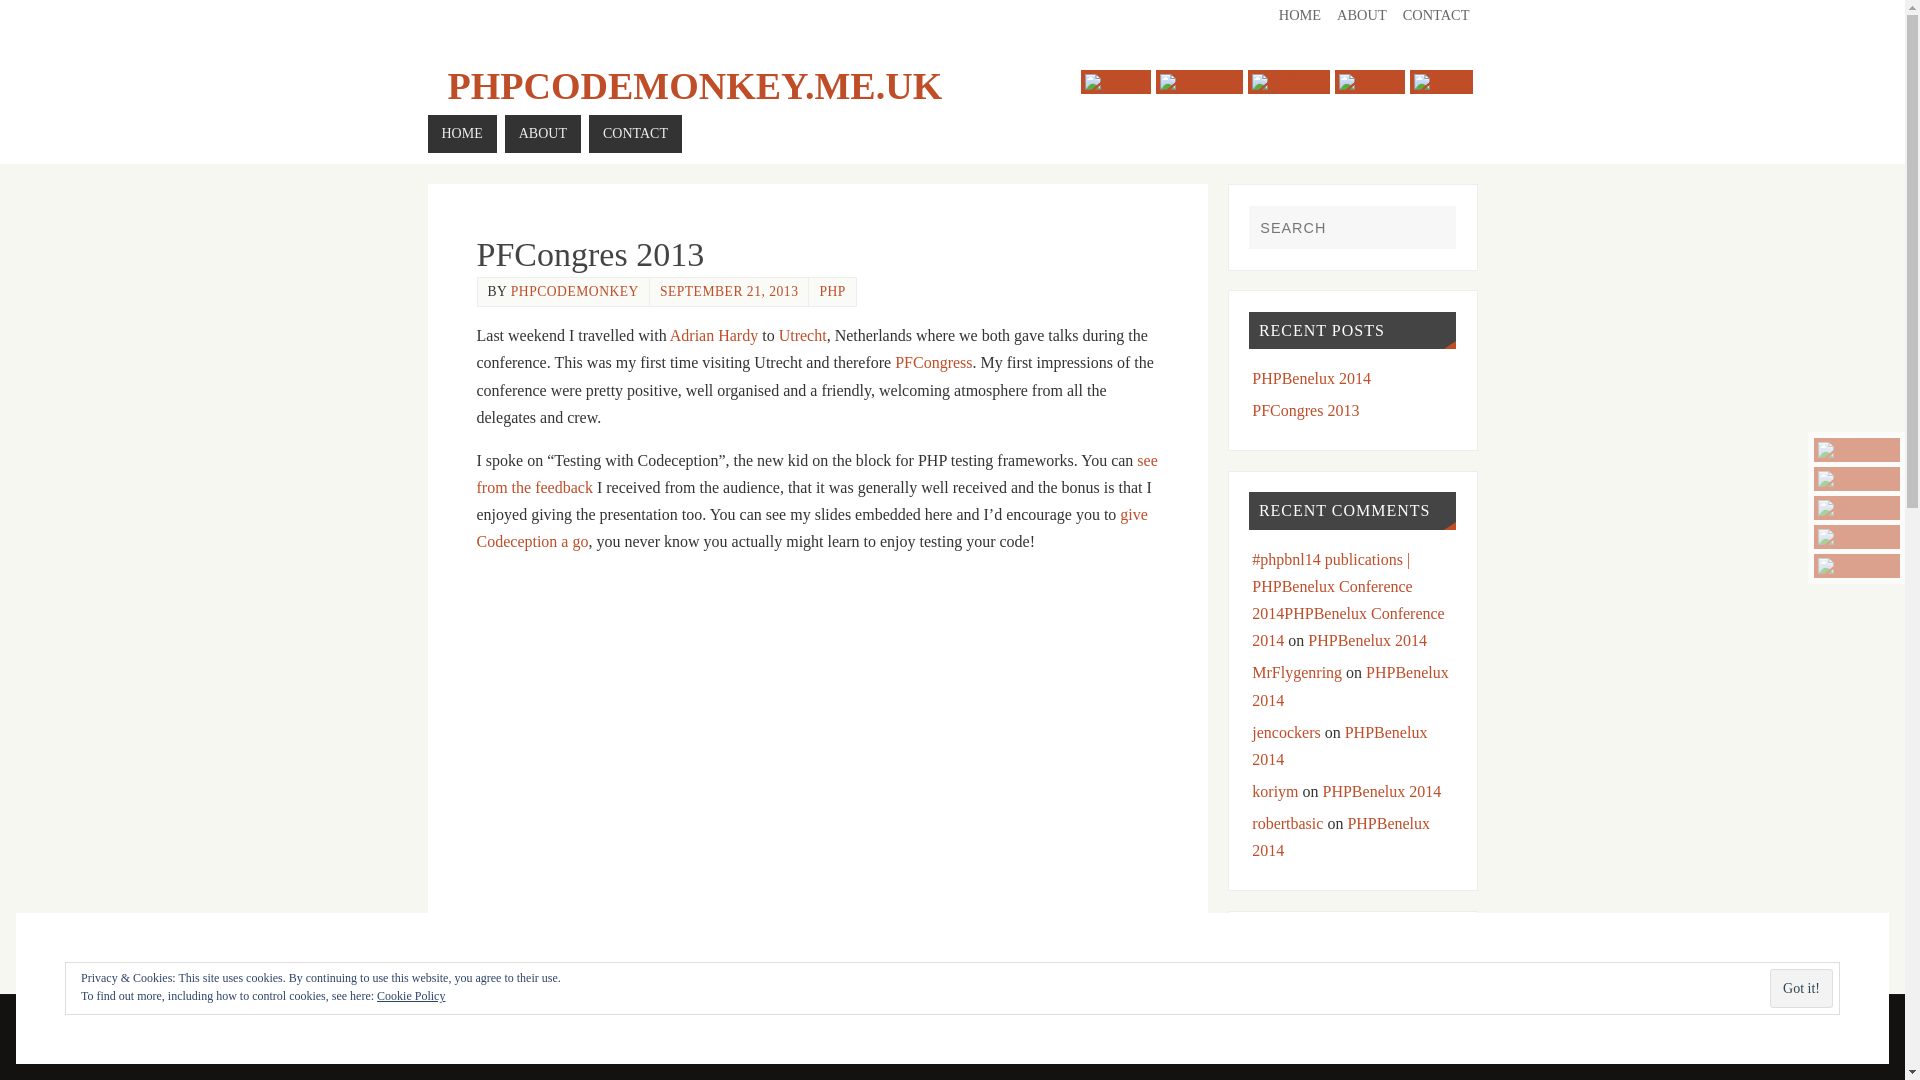  Describe the element at coordinates (462, 134) in the screenshot. I see `HOME` at that location.